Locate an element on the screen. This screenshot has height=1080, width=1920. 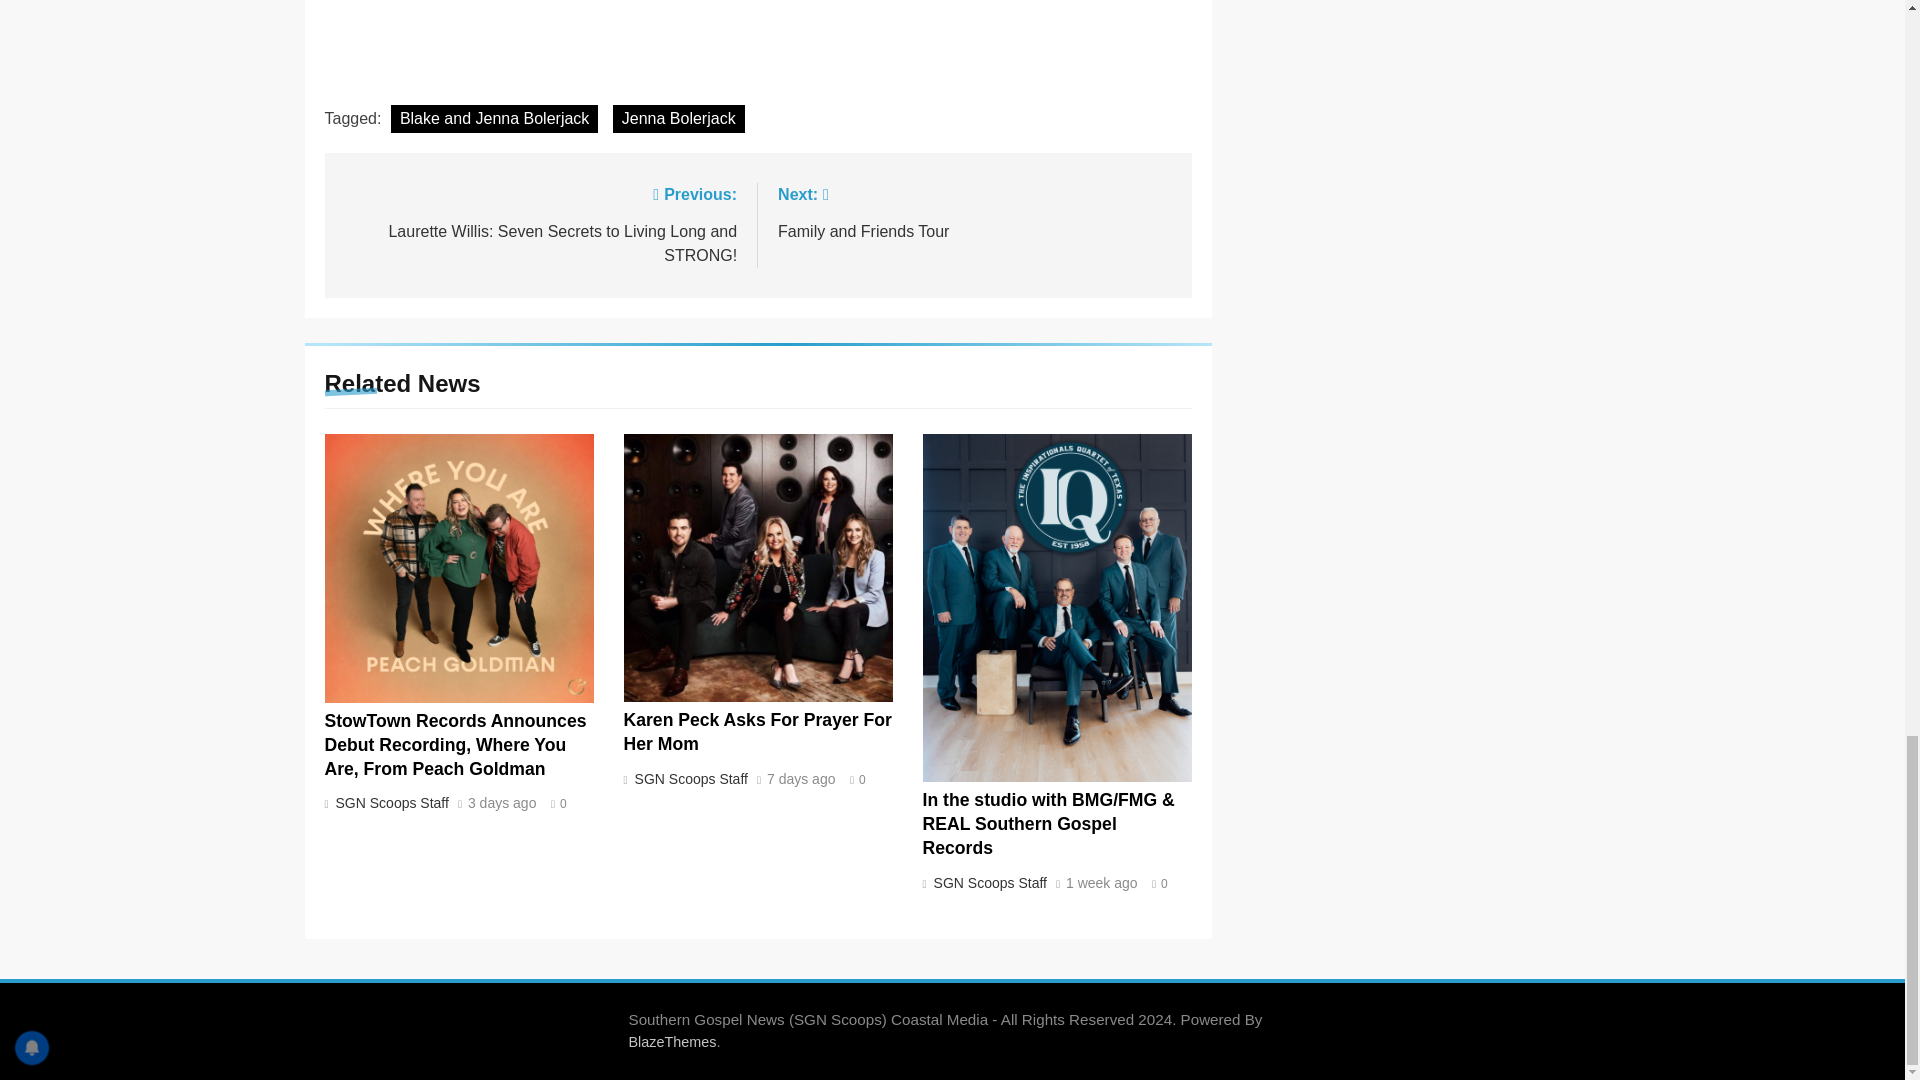
SGN Scoops Staff is located at coordinates (390, 802).